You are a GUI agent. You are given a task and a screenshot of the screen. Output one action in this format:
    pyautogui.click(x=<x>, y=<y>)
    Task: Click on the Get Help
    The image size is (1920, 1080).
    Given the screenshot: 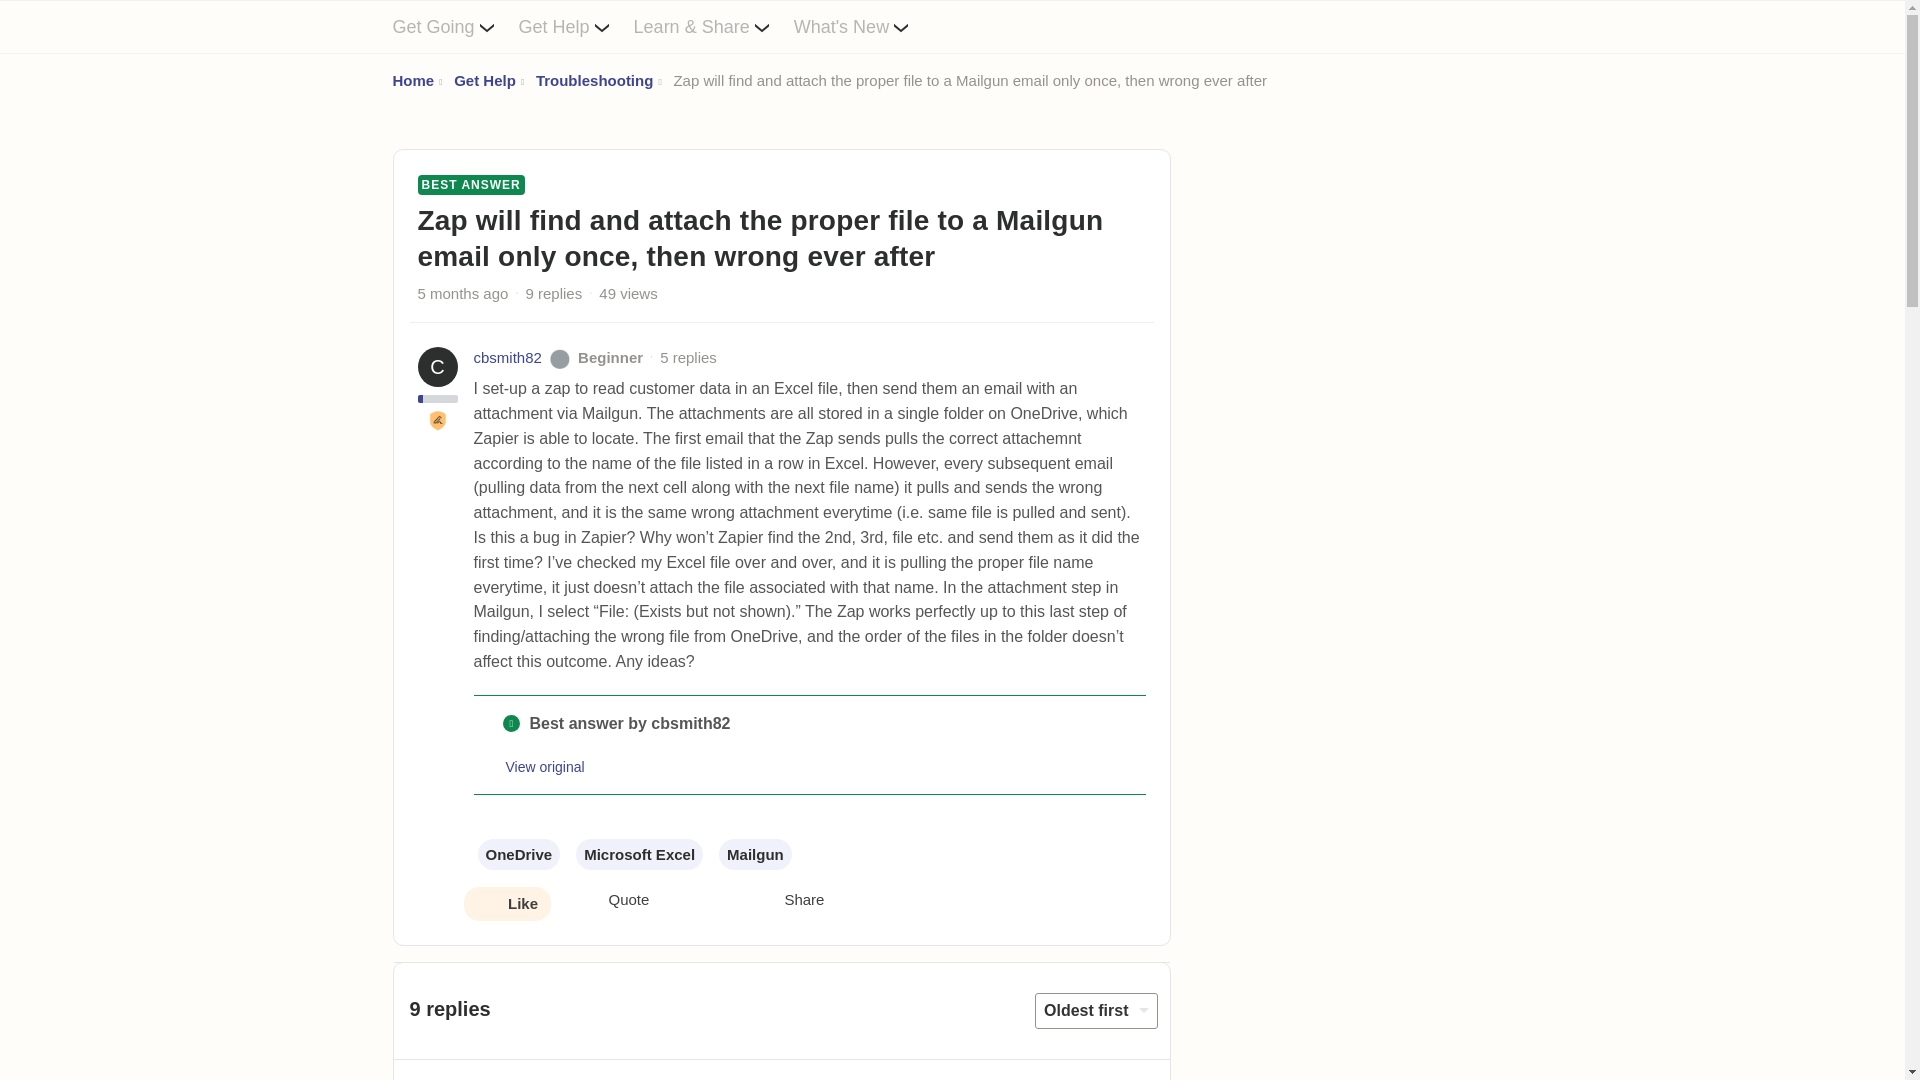 What is the action you would take?
    pyautogui.click(x=576, y=26)
    